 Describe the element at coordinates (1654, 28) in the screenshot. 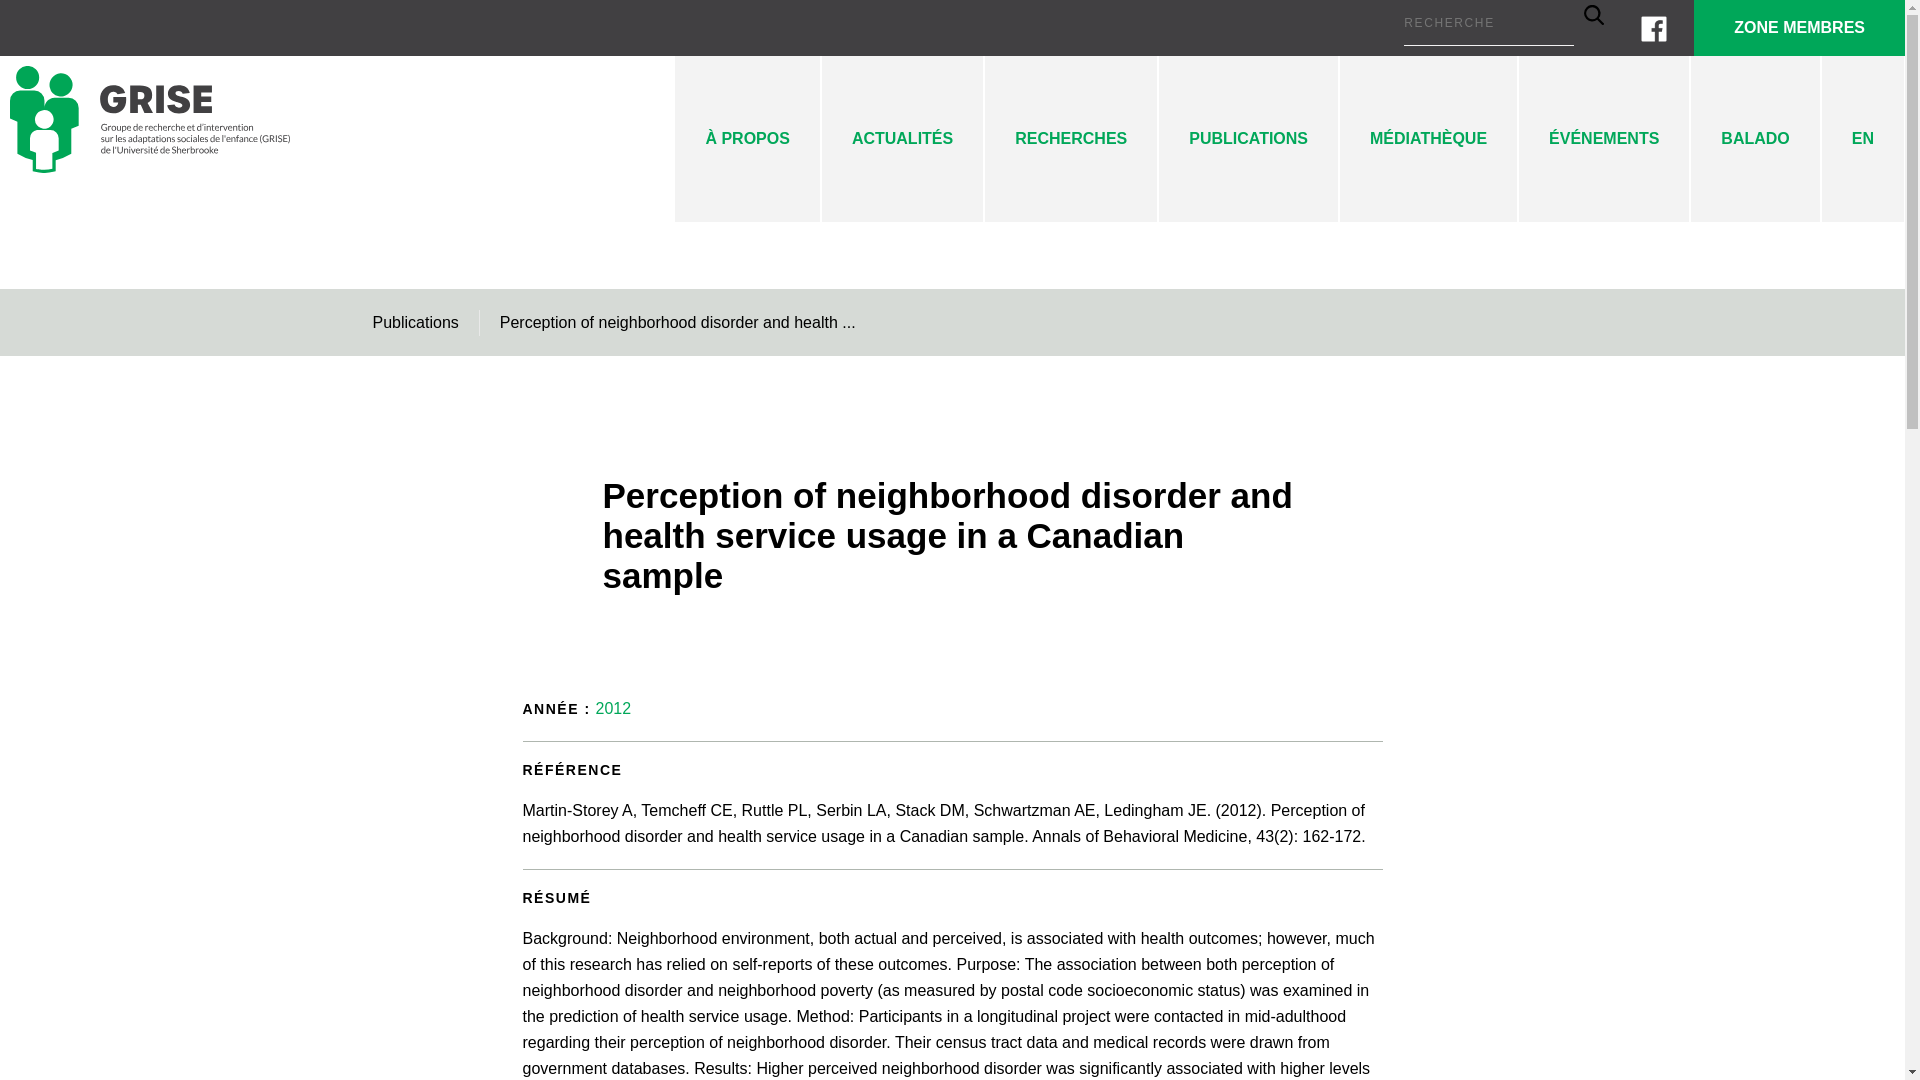

I see `Facebook` at that location.